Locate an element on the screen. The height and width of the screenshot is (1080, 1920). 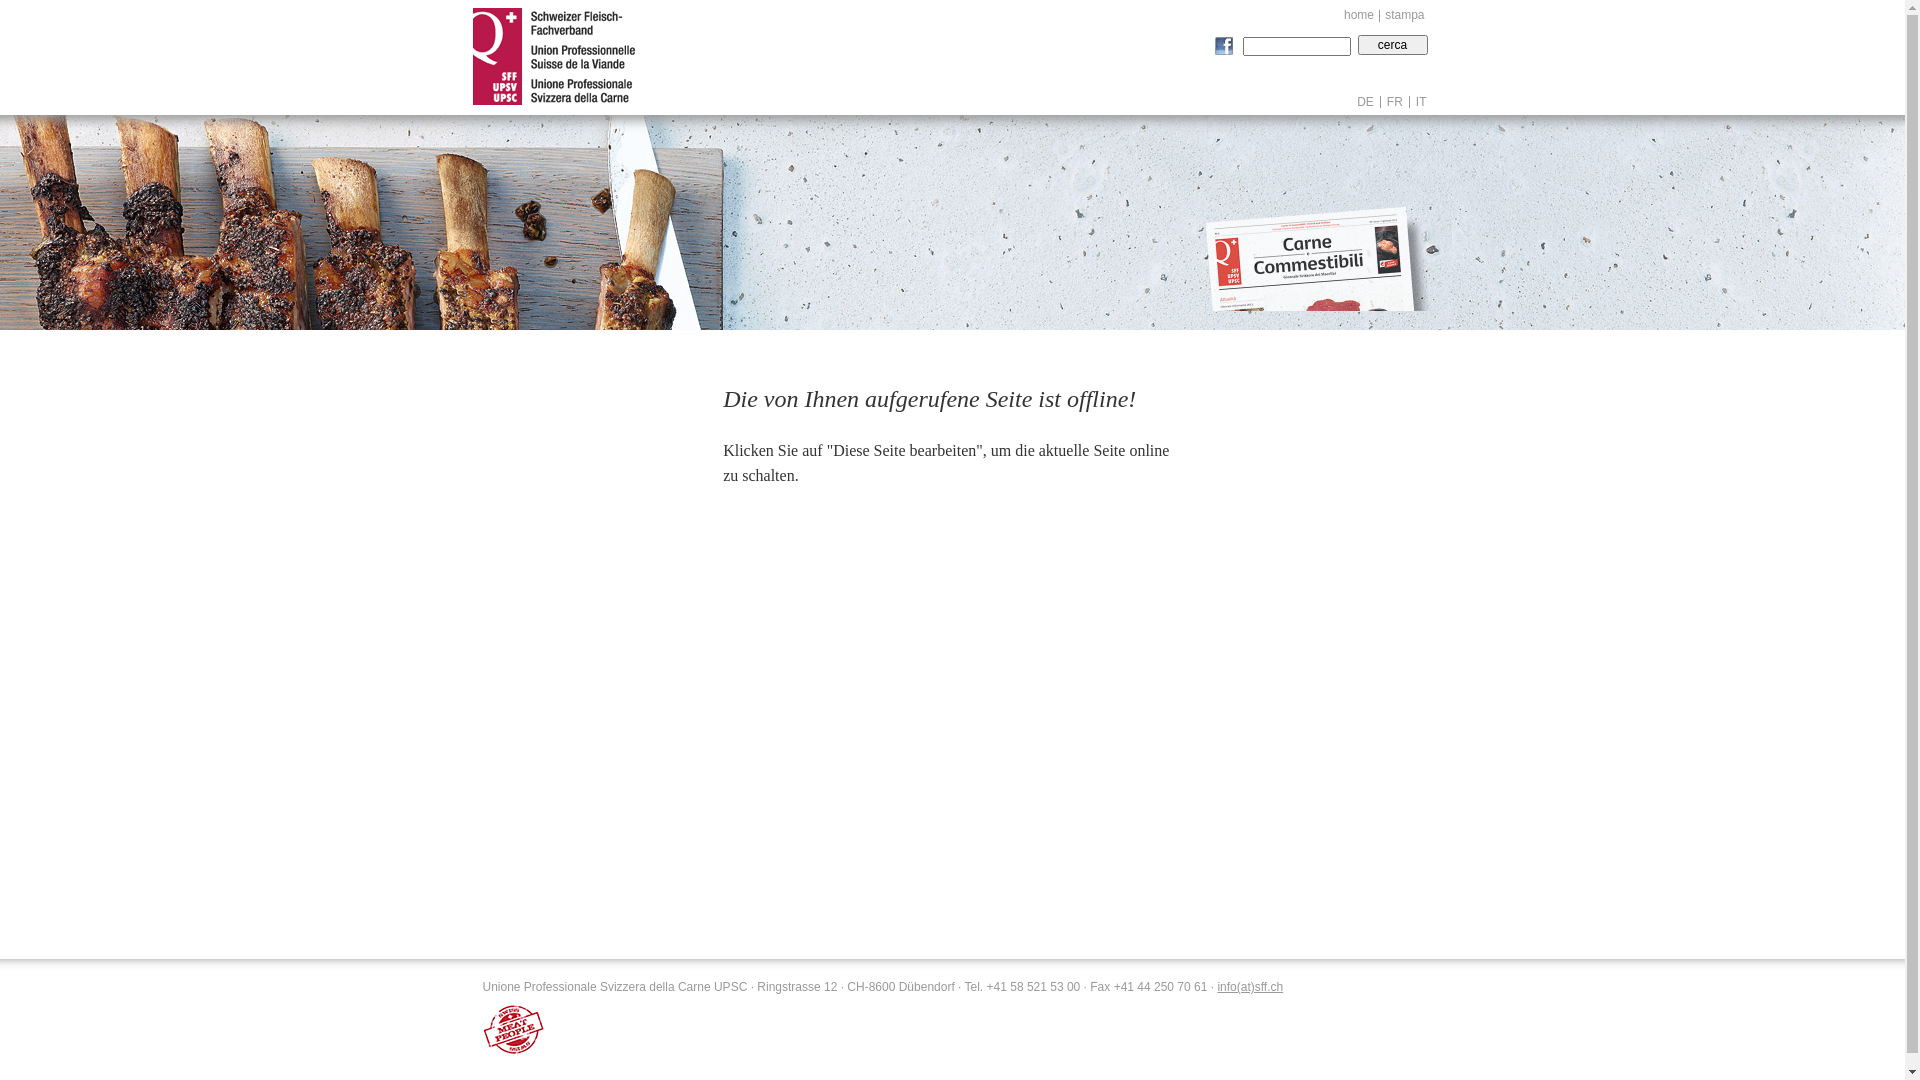
Swiss Meat People is located at coordinates (513, 1030).